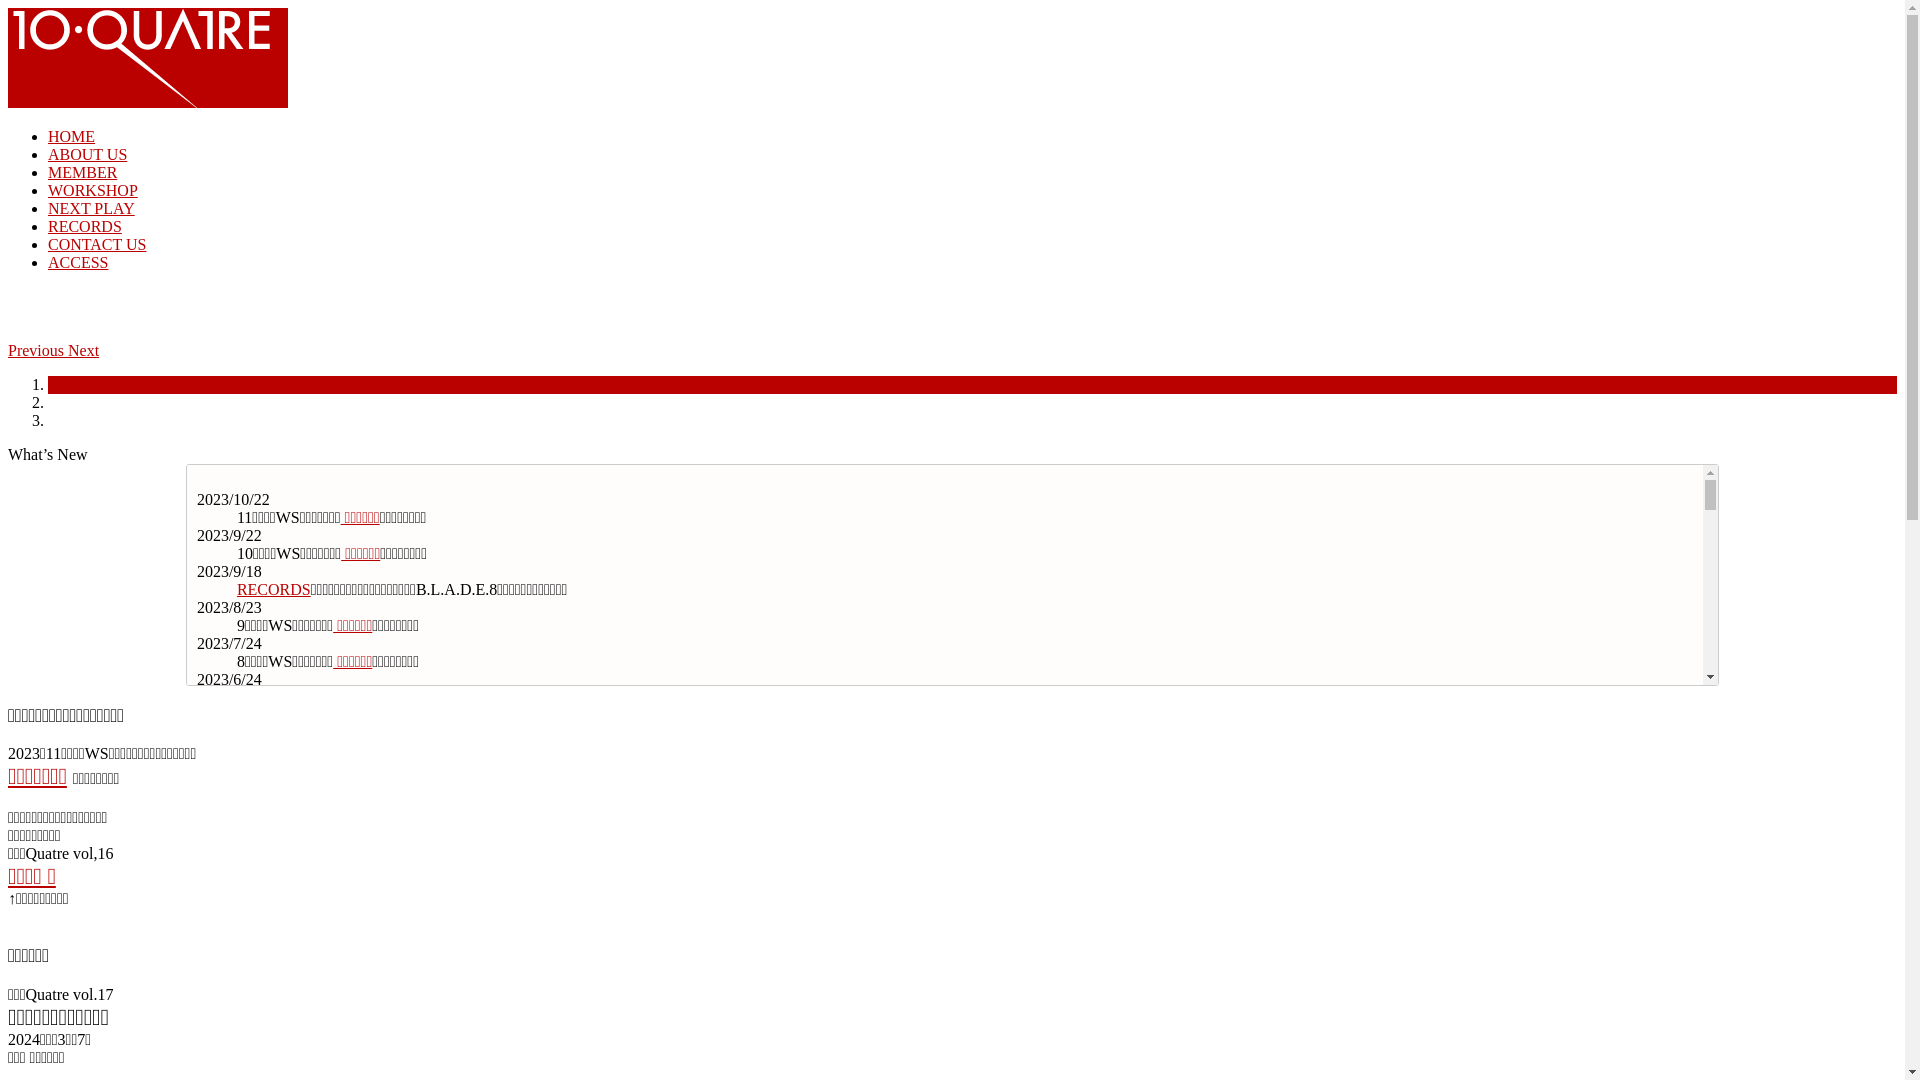 The image size is (1920, 1080). What do you see at coordinates (85, 226) in the screenshot?
I see `RECORDS` at bounding box center [85, 226].